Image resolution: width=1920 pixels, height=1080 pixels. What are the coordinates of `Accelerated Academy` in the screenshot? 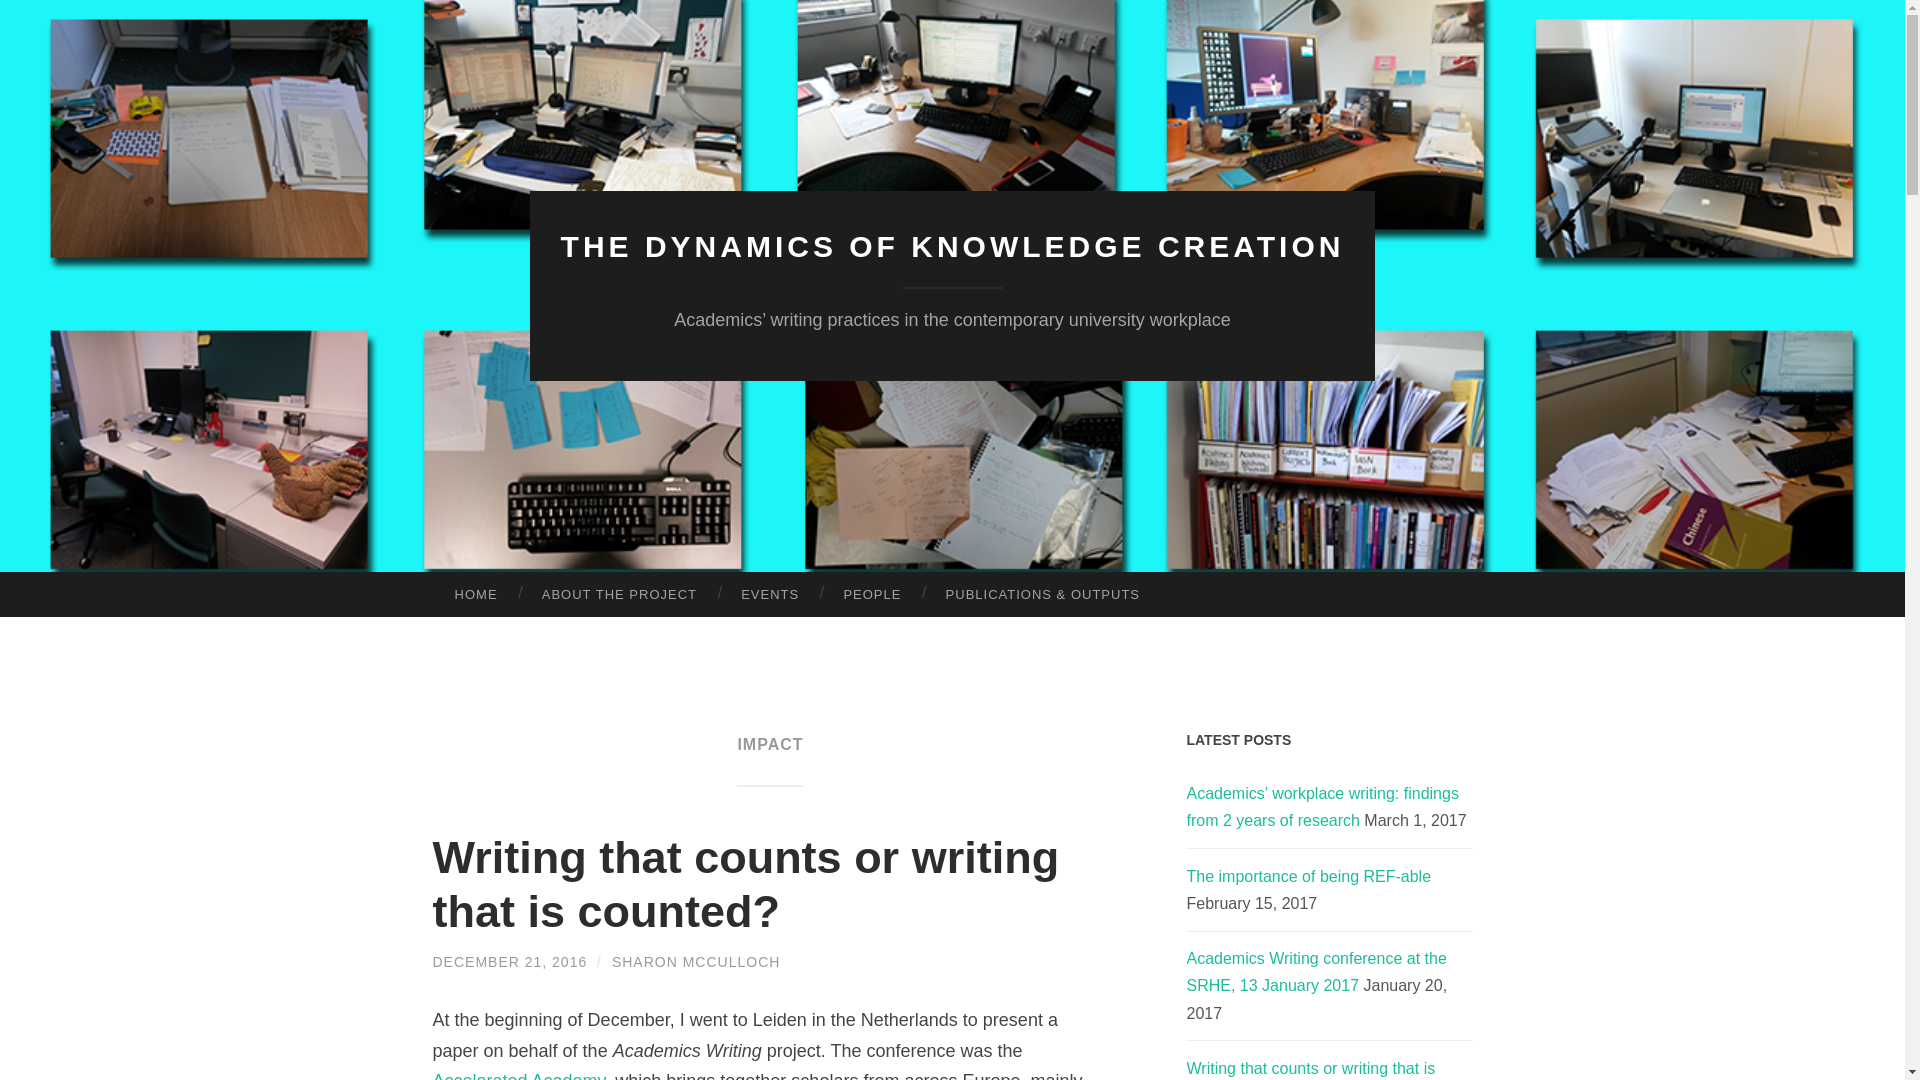 It's located at (518, 1076).